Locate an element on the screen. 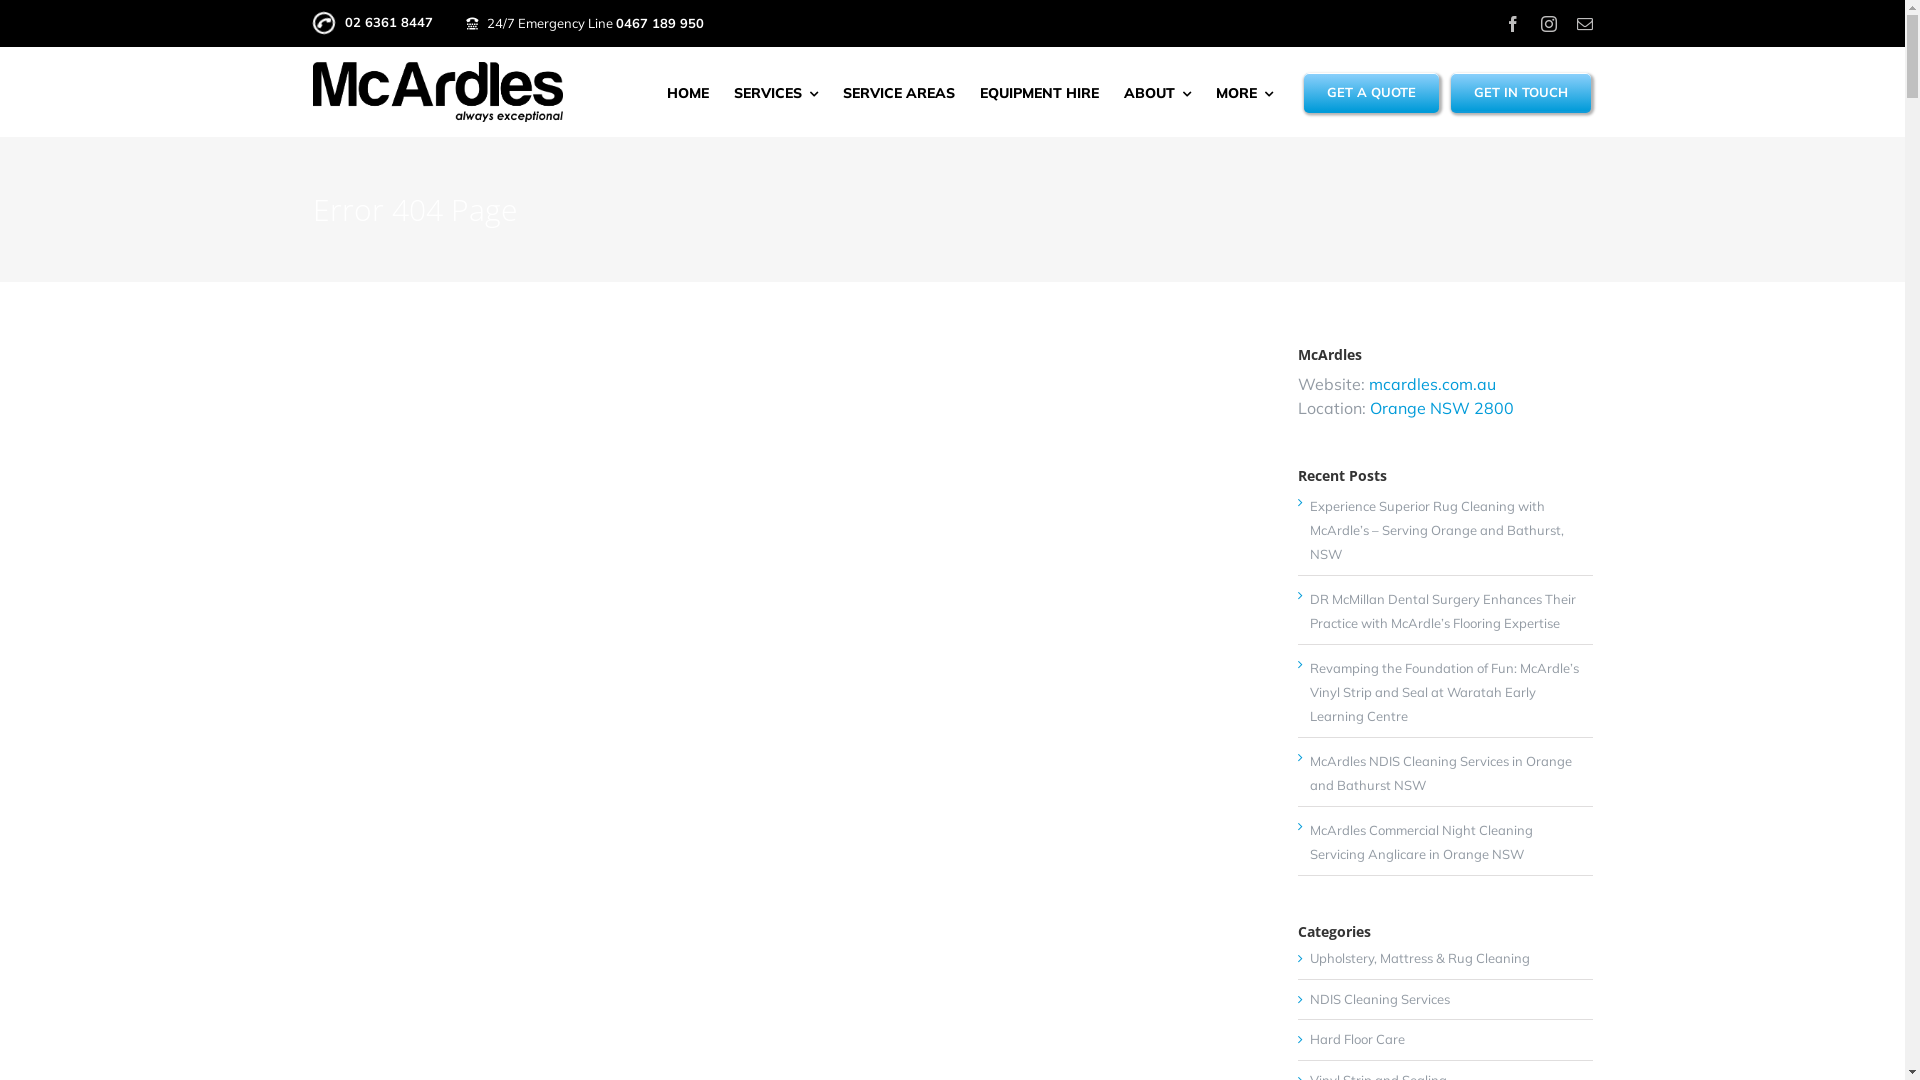 This screenshot has height=1080, width=1920. 0467 189 950 is located at coordinates (660, 23).